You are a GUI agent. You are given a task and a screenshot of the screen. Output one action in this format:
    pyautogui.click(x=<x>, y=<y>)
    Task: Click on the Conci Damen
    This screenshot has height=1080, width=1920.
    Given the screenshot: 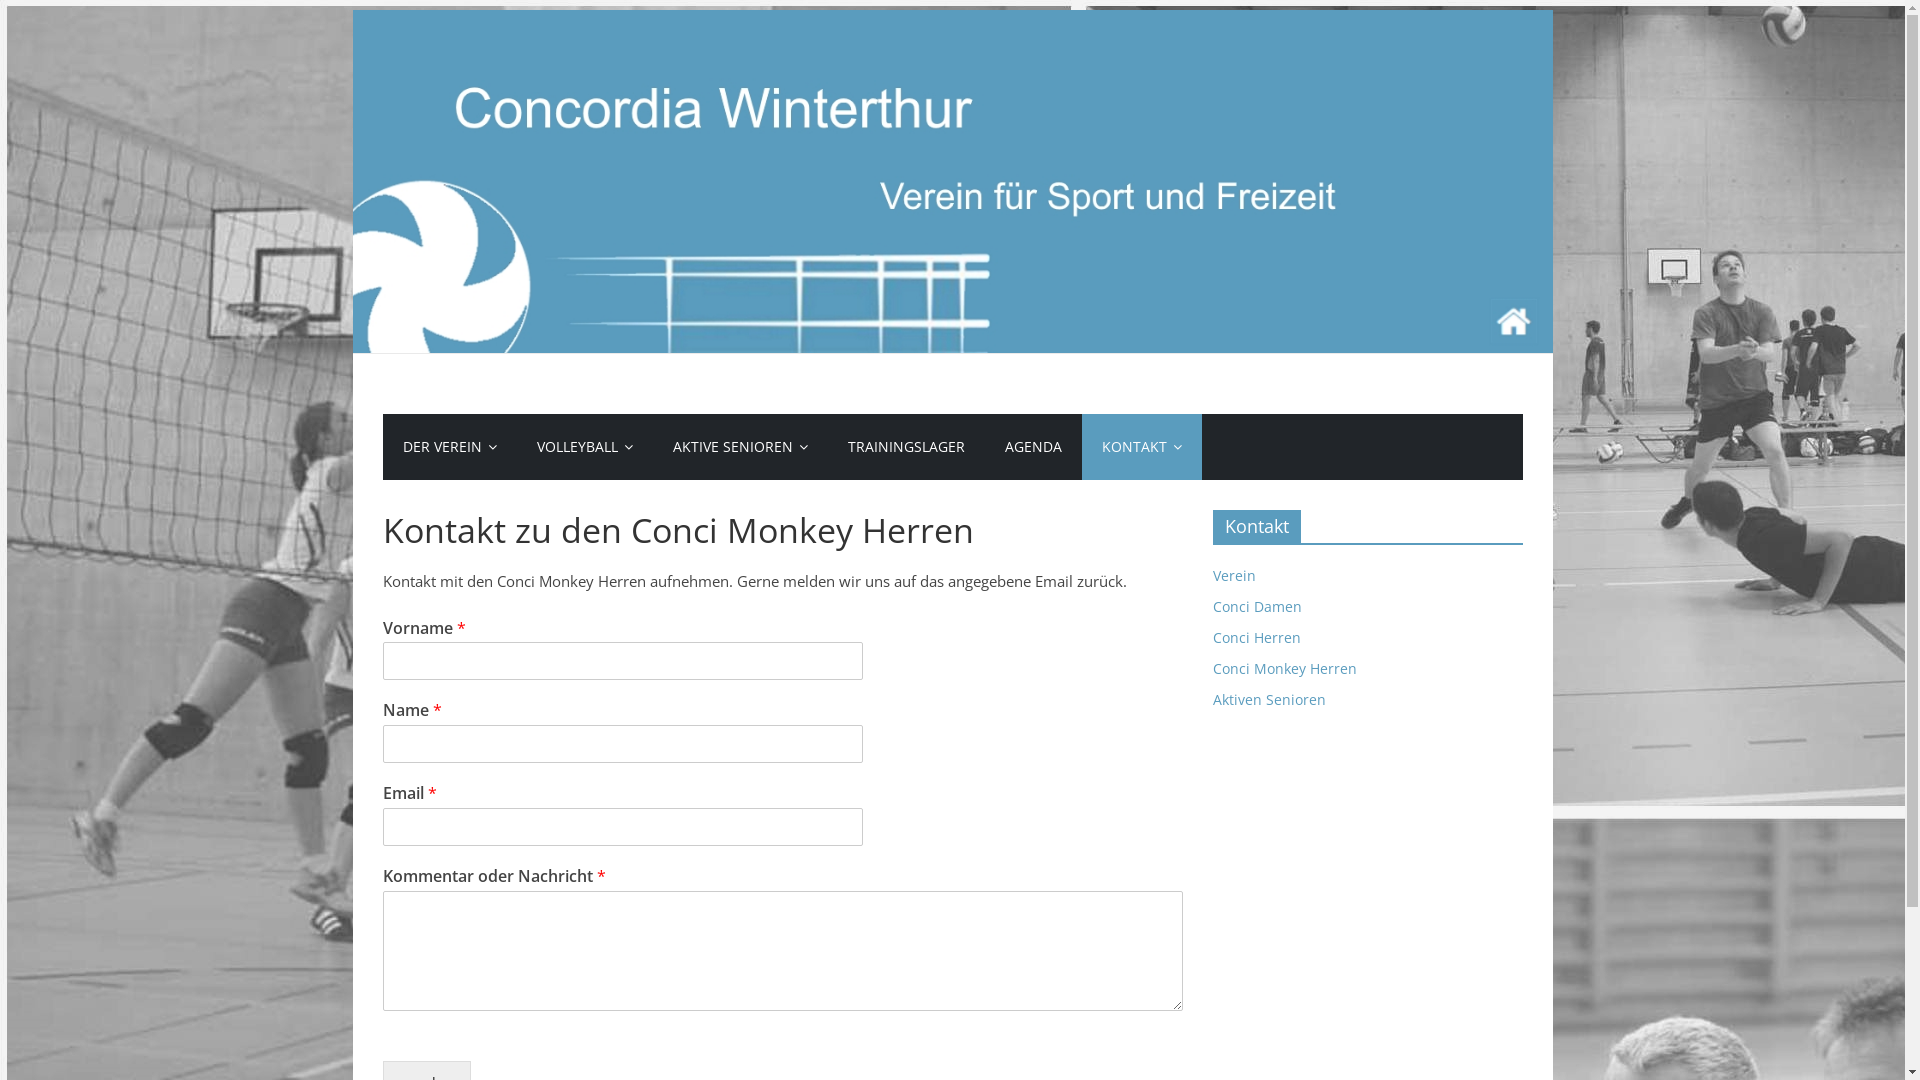 What is the action you would take?
    pyautogui.click(x=1256, y=606)
    